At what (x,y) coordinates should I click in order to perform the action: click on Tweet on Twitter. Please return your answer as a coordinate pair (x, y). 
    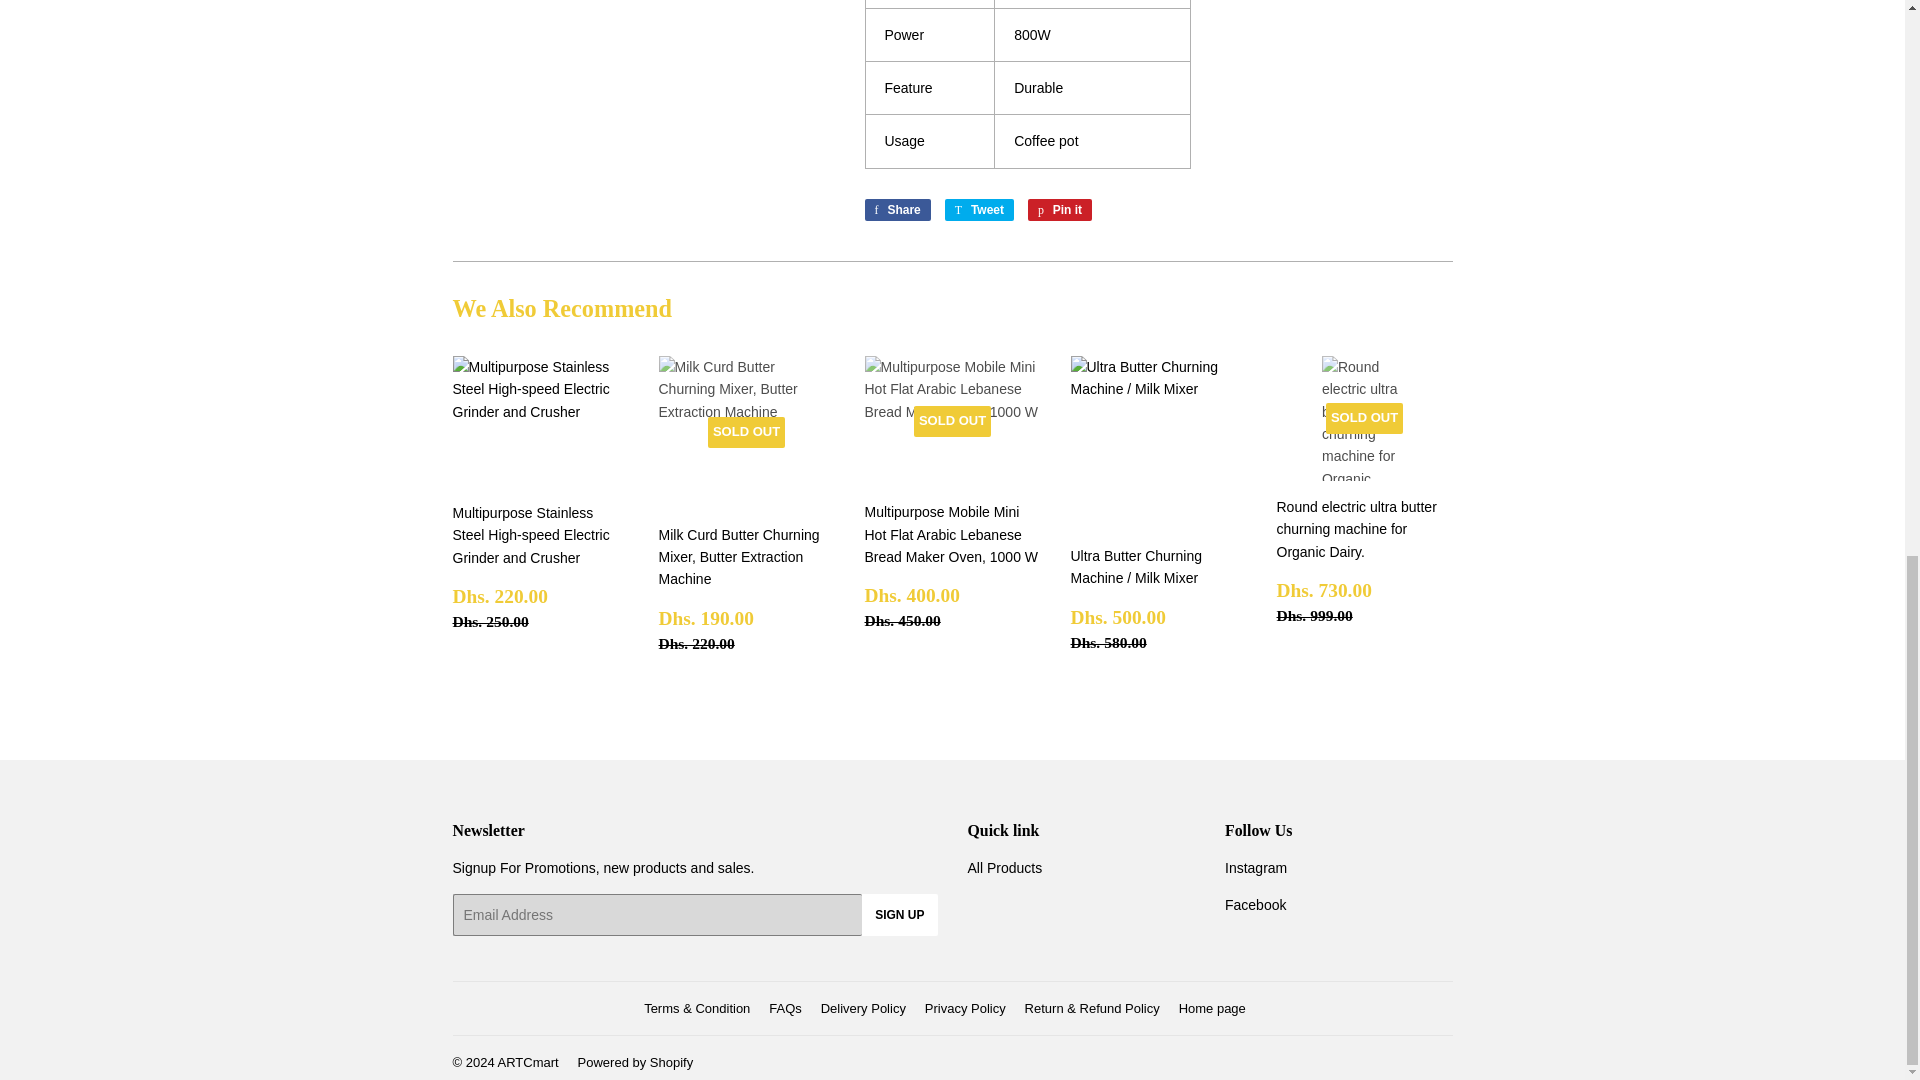
    Looking at the image, I should click on (978, 210).